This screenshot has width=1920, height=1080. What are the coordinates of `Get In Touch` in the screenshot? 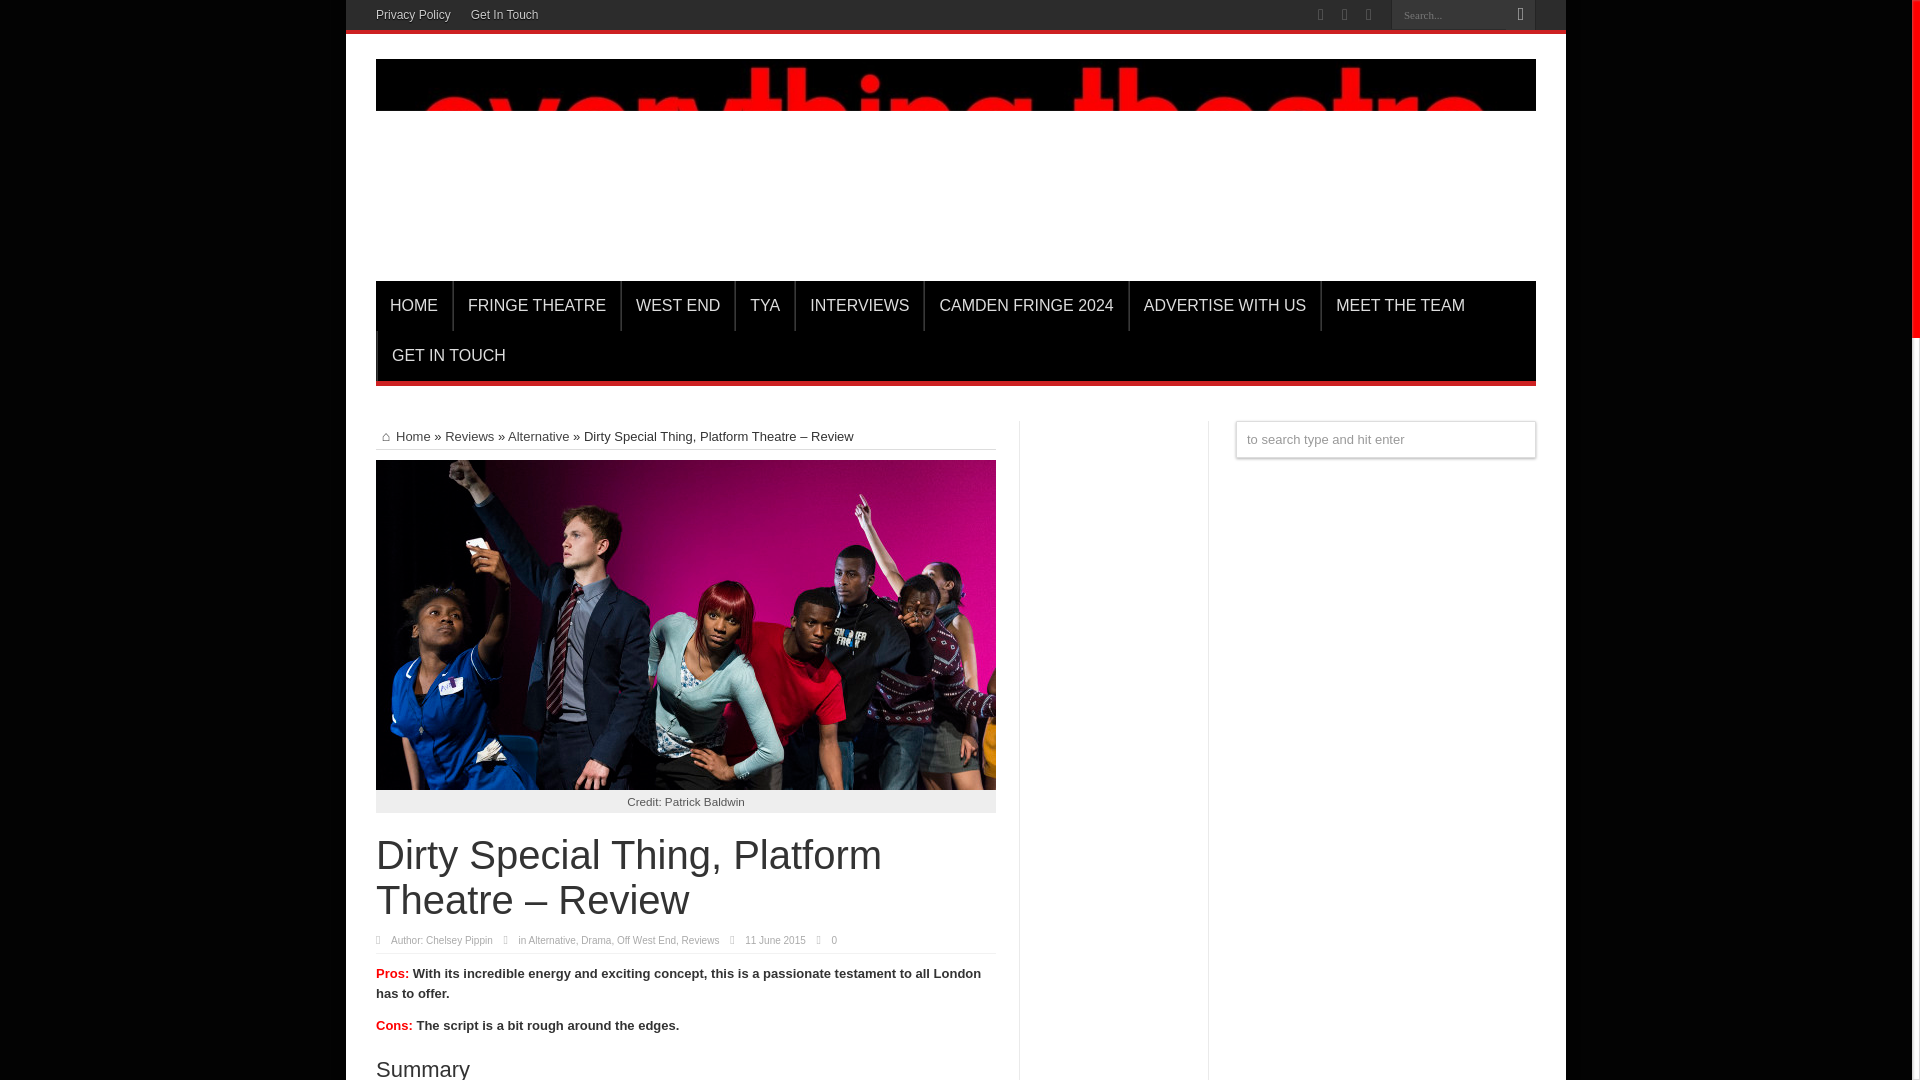 It's located at (504, 15).